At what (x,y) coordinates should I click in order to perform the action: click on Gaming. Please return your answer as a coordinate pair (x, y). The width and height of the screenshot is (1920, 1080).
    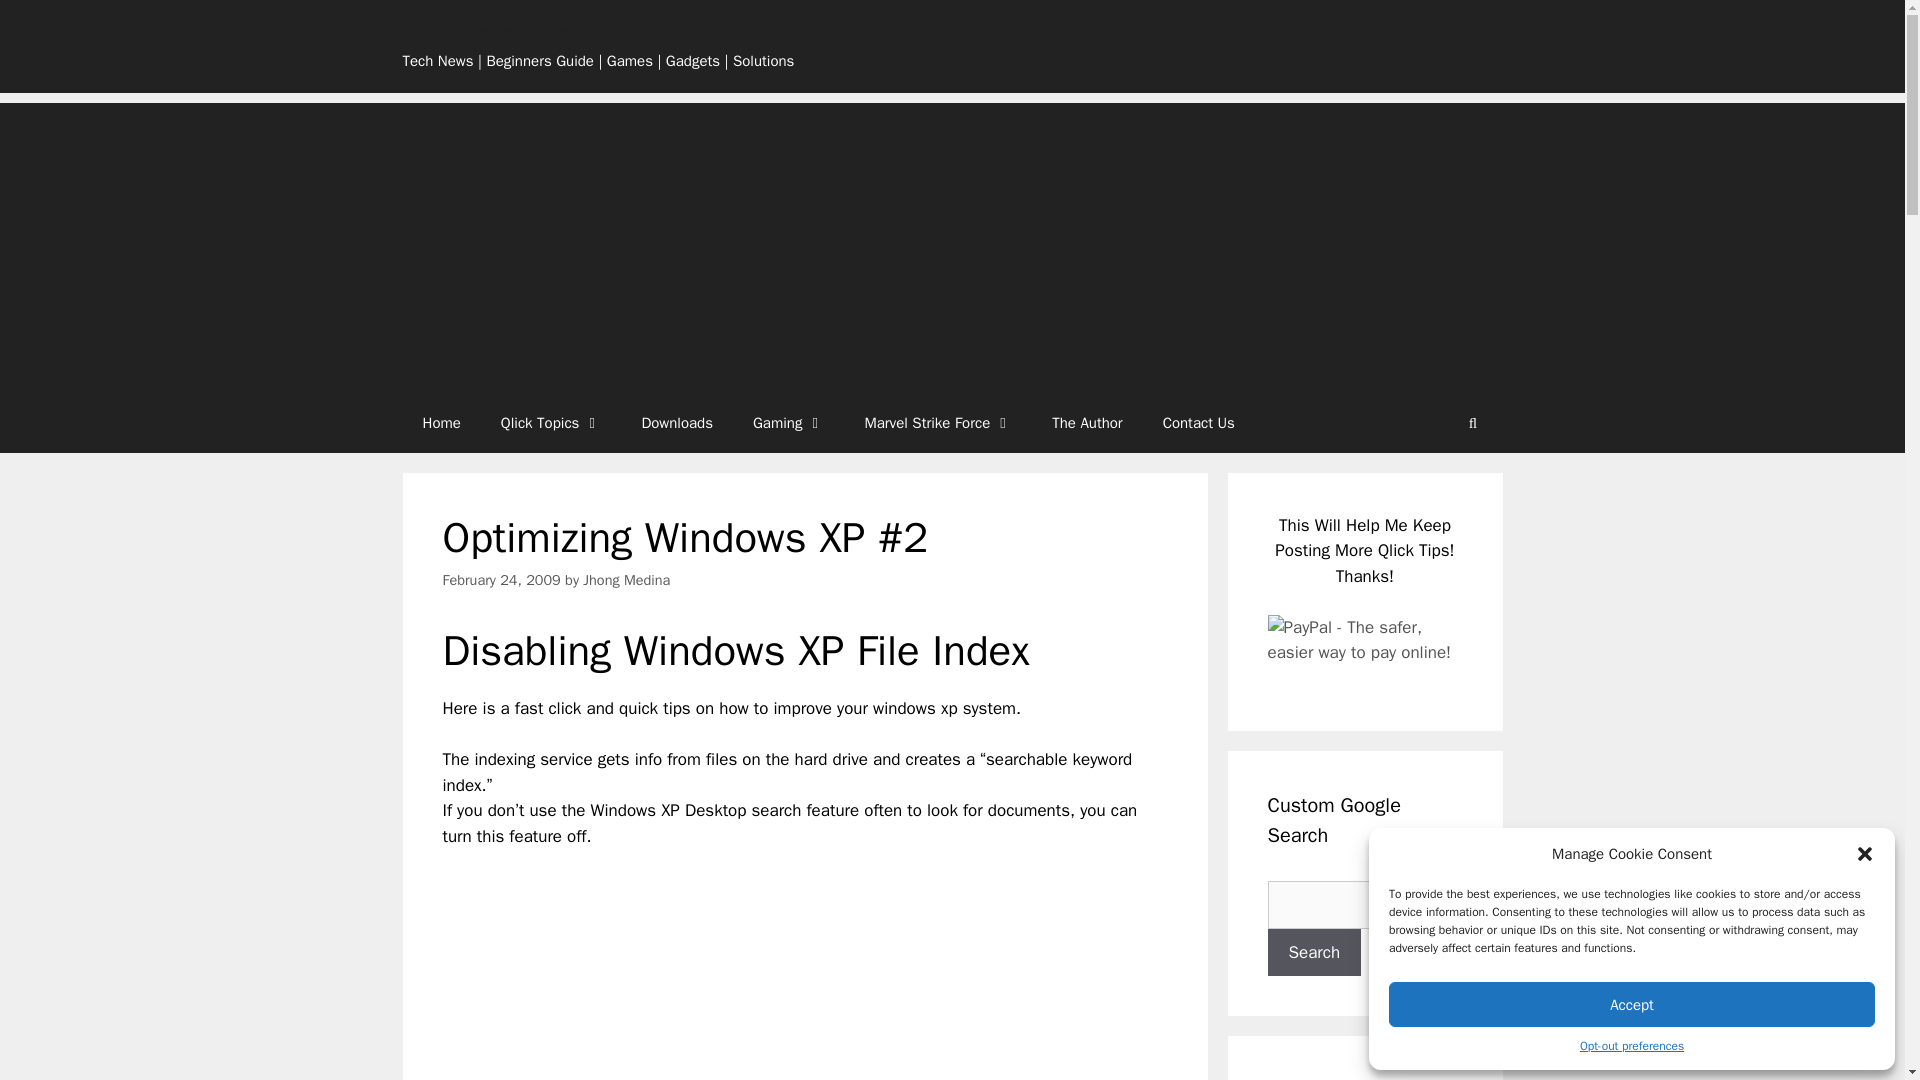
    Looking at the image, I should click on (788, 422).